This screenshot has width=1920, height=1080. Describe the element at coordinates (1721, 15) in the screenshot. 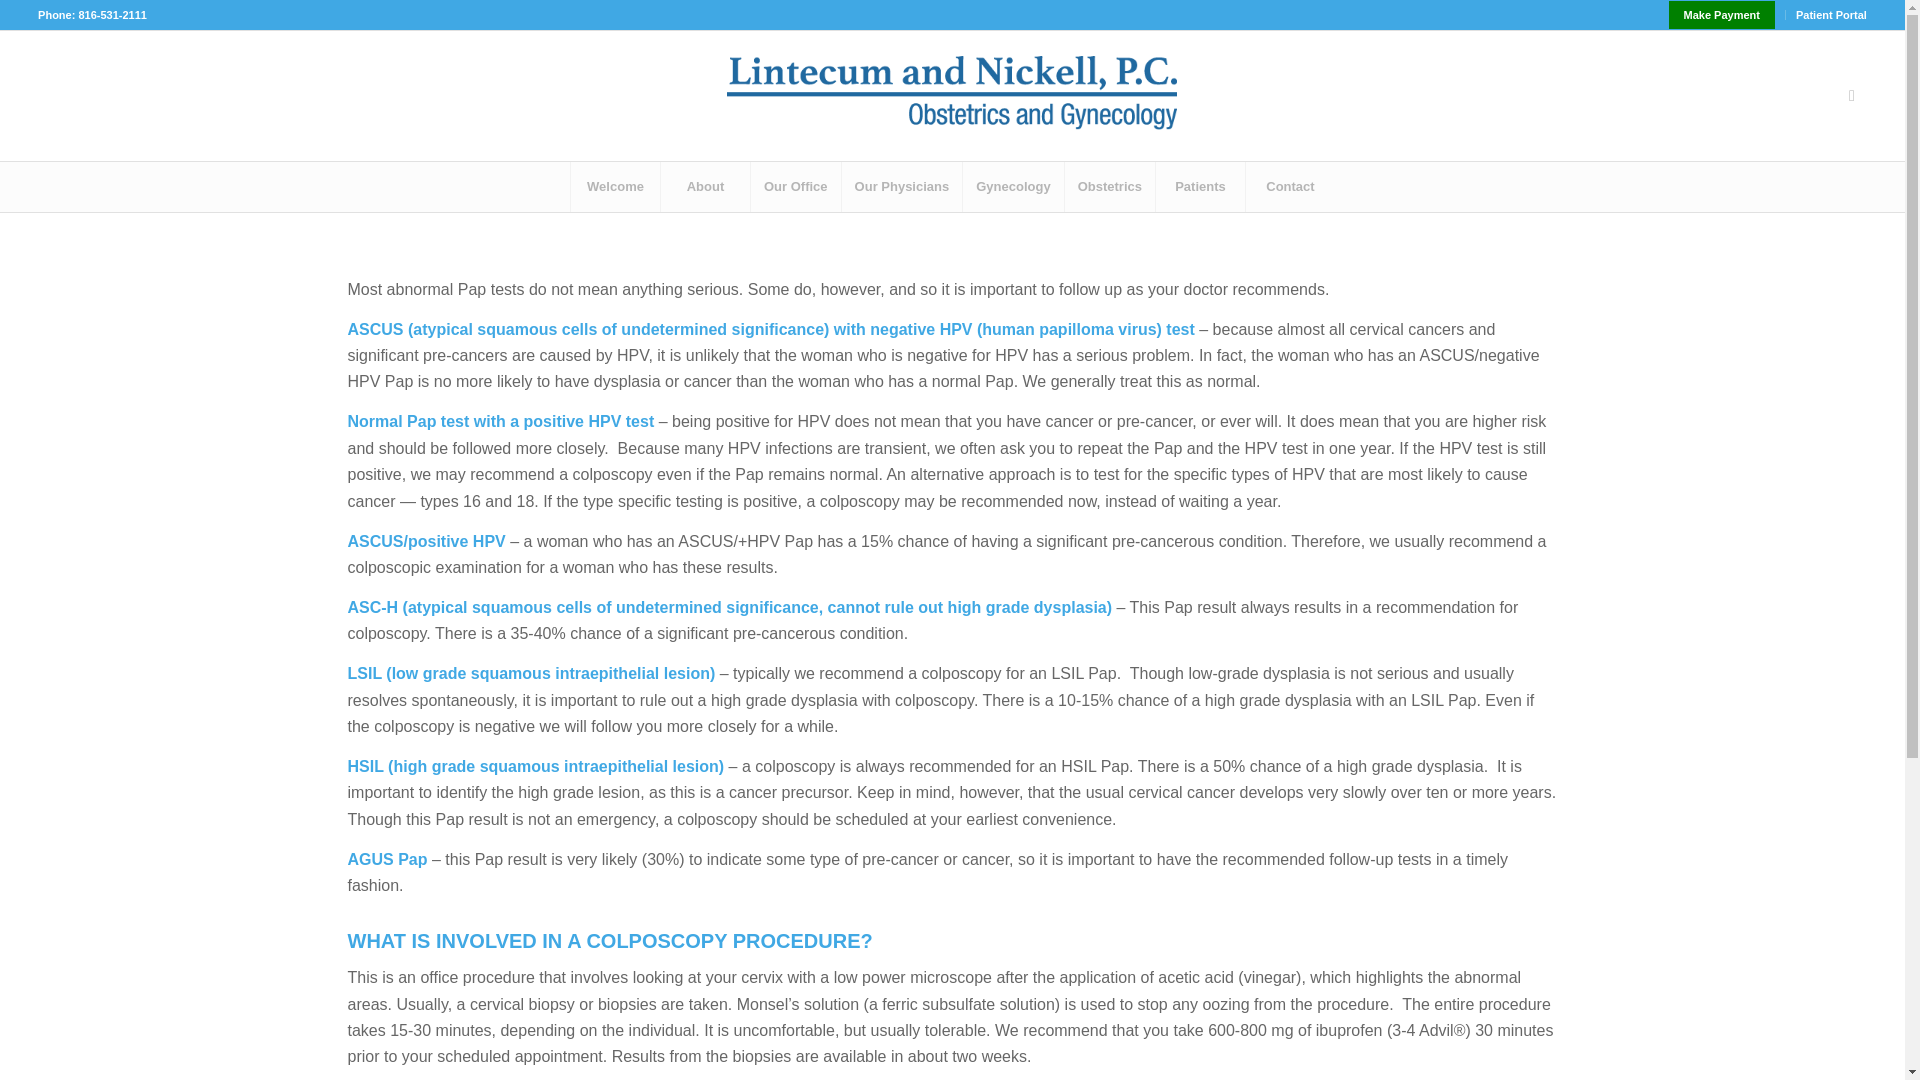

I see `Make Payment` at that location.